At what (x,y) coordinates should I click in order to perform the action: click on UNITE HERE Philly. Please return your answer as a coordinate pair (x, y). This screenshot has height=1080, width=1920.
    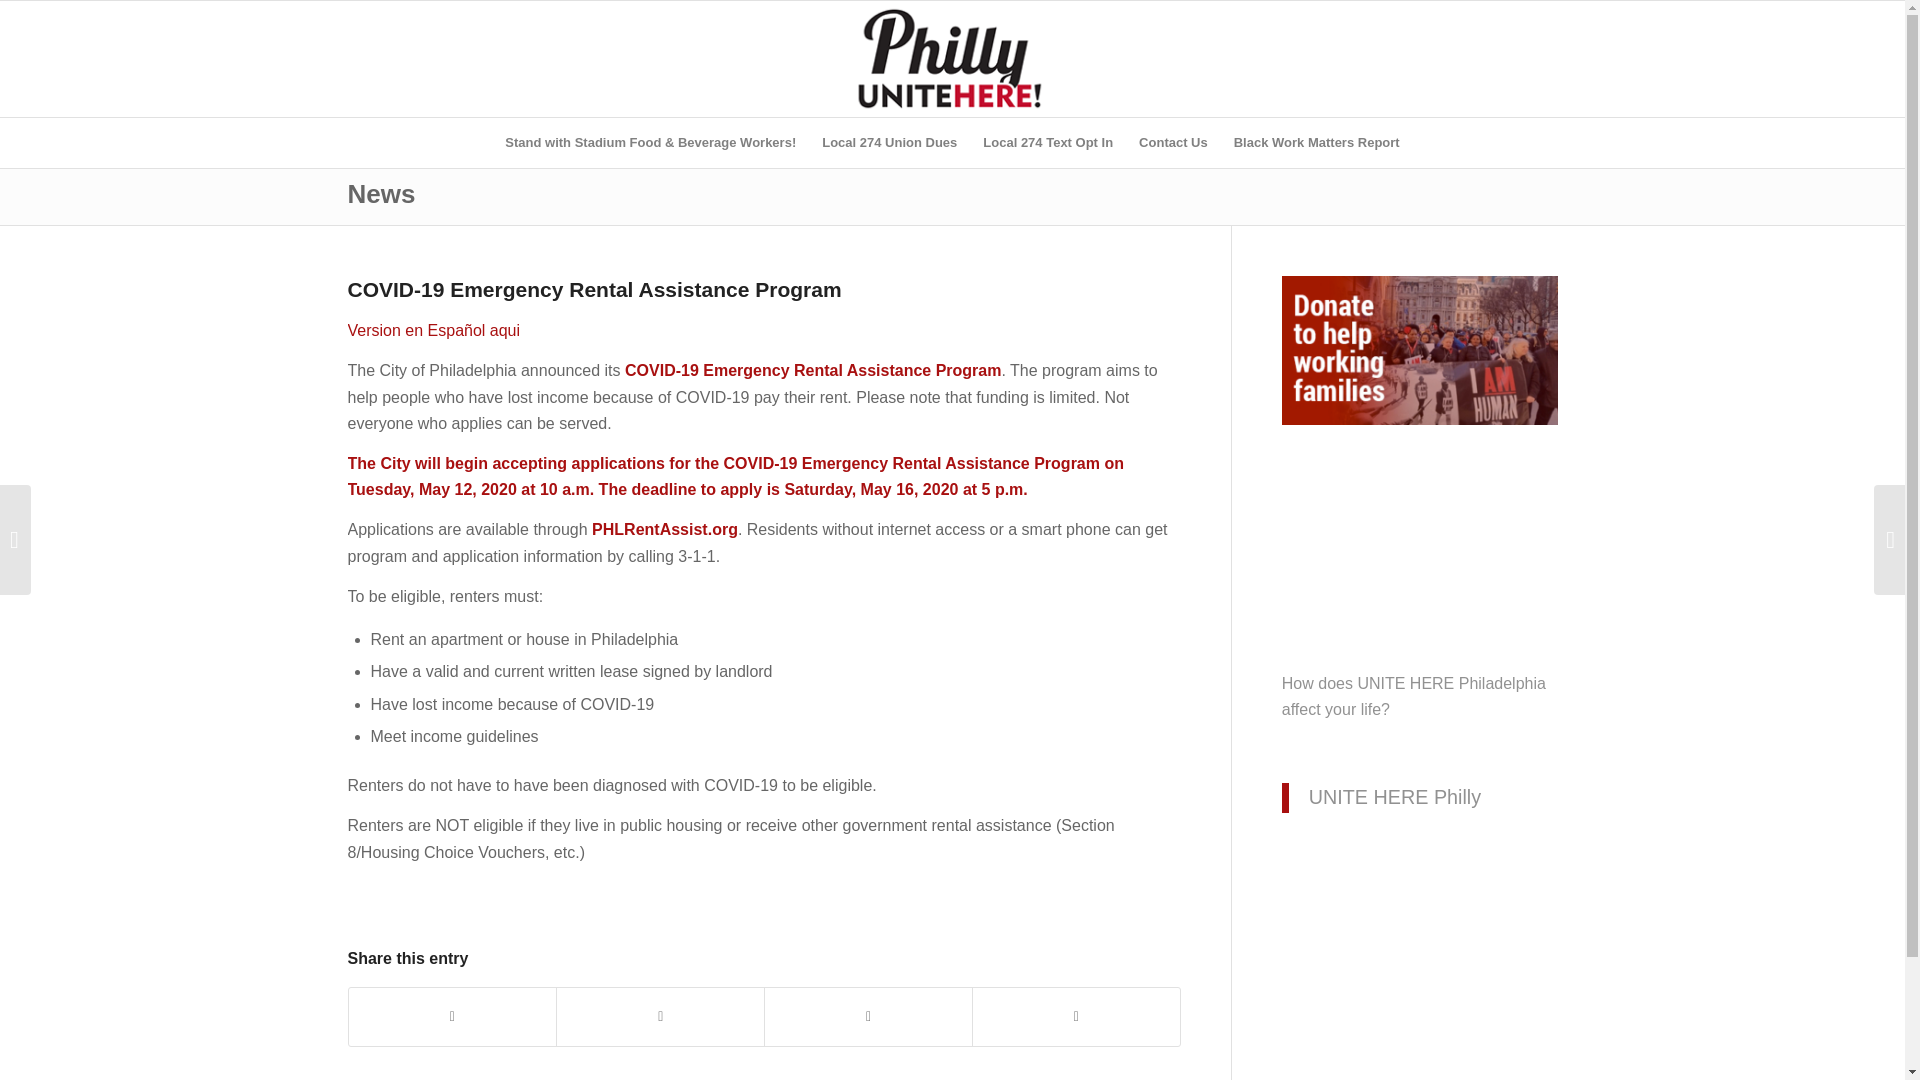
    Looking at the image, I should click on (1394, 796).